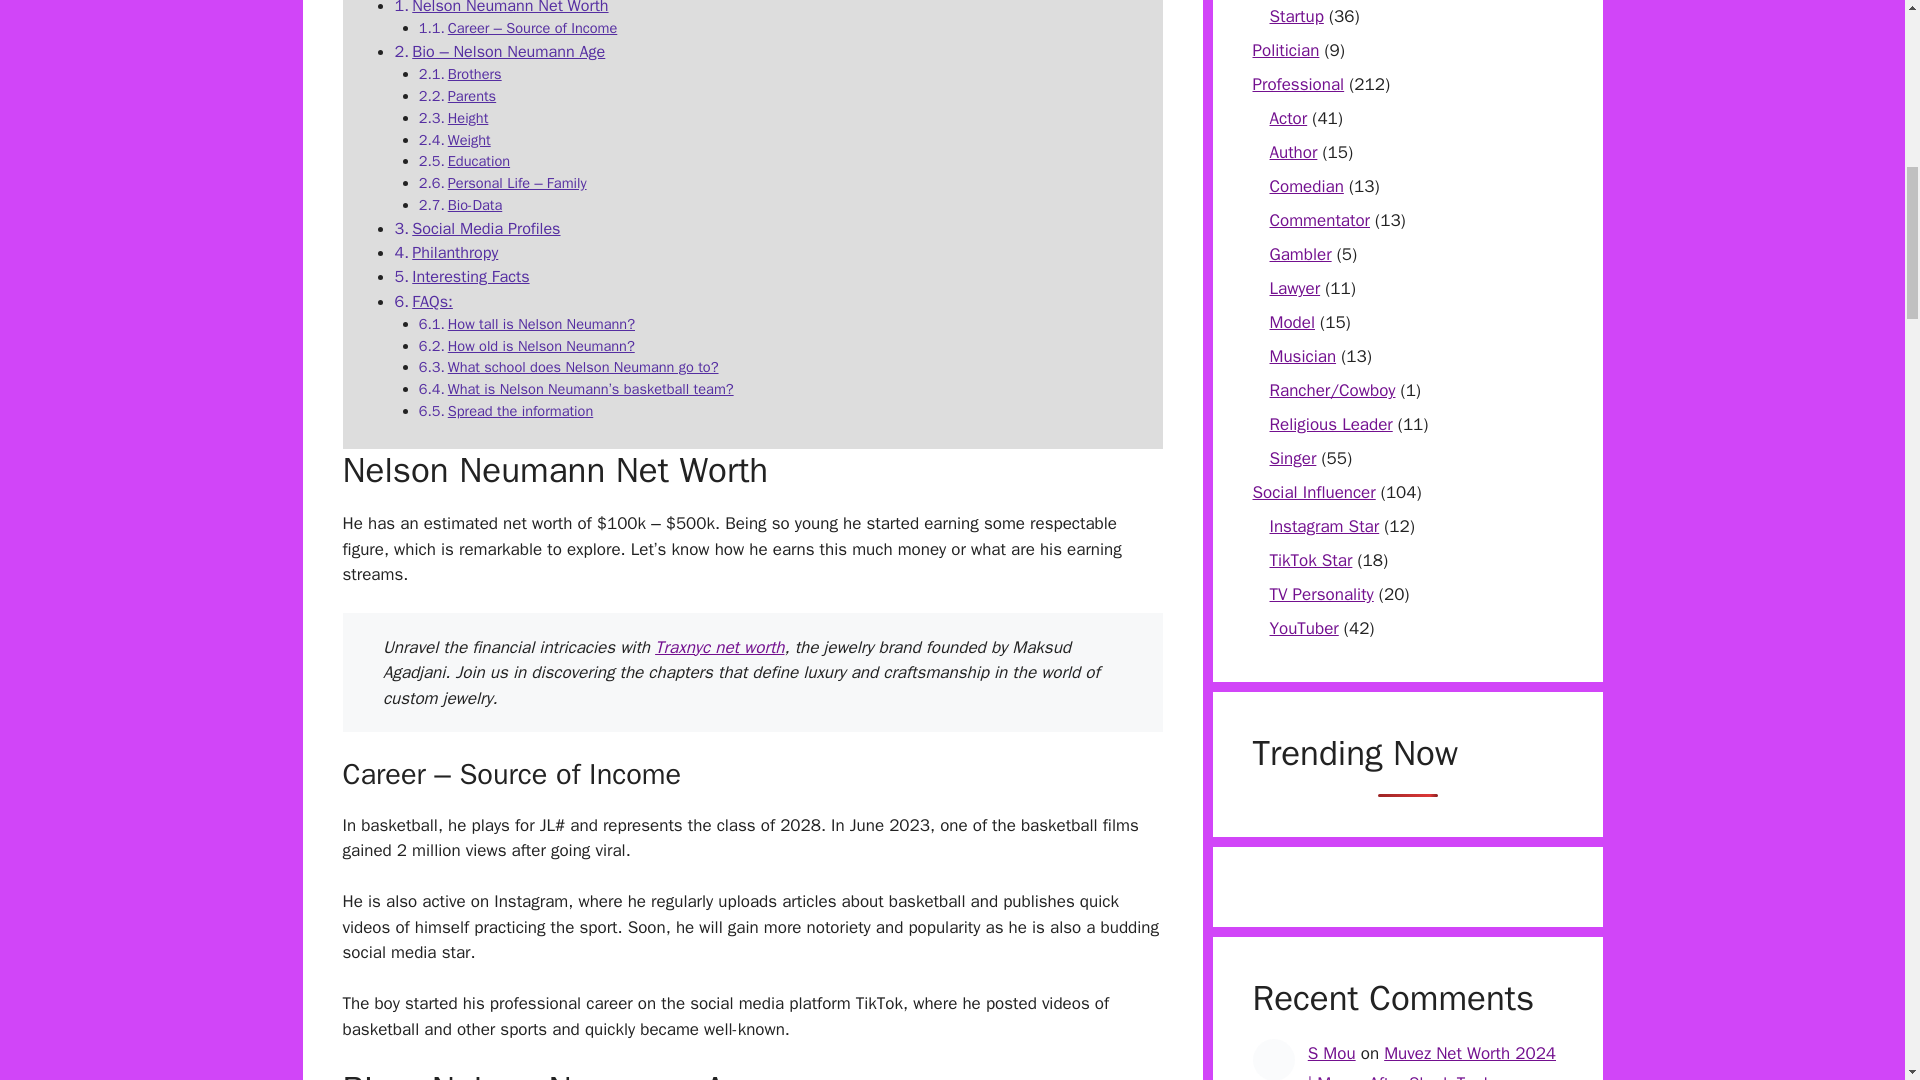  Describe the element at coordinates (510, 8) in the screenshot. I see `Nelson Neumann Net Worth` at that location.